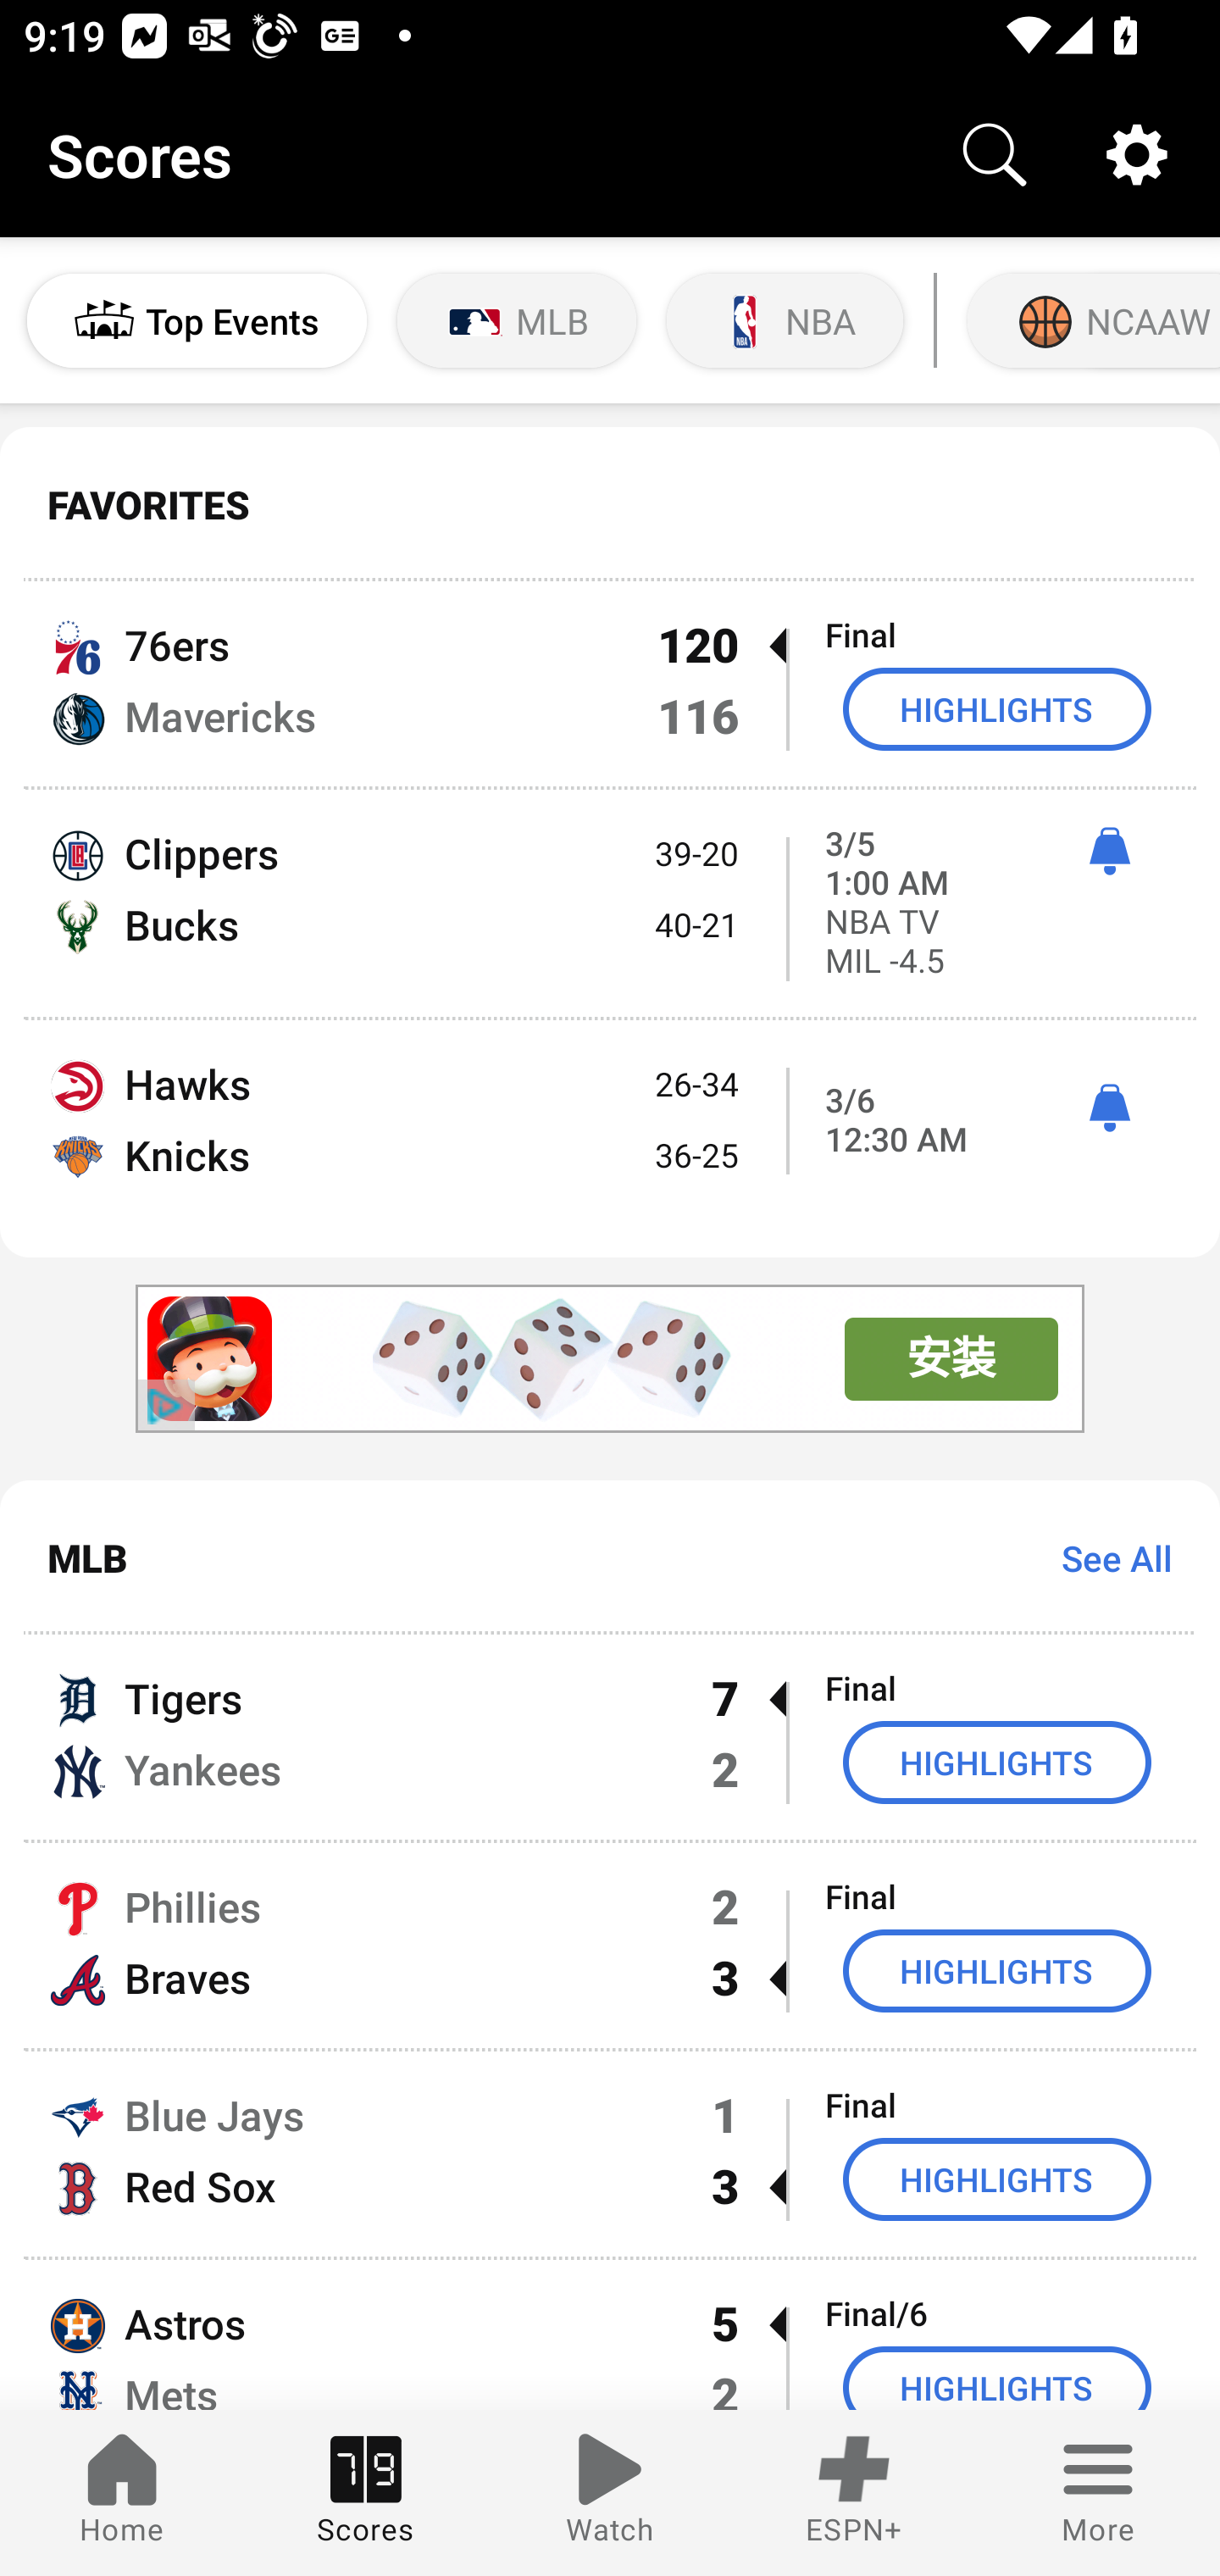  Describe the element at coordinates (197, 320) in the screenshot. I see ` Top Events` at that location.